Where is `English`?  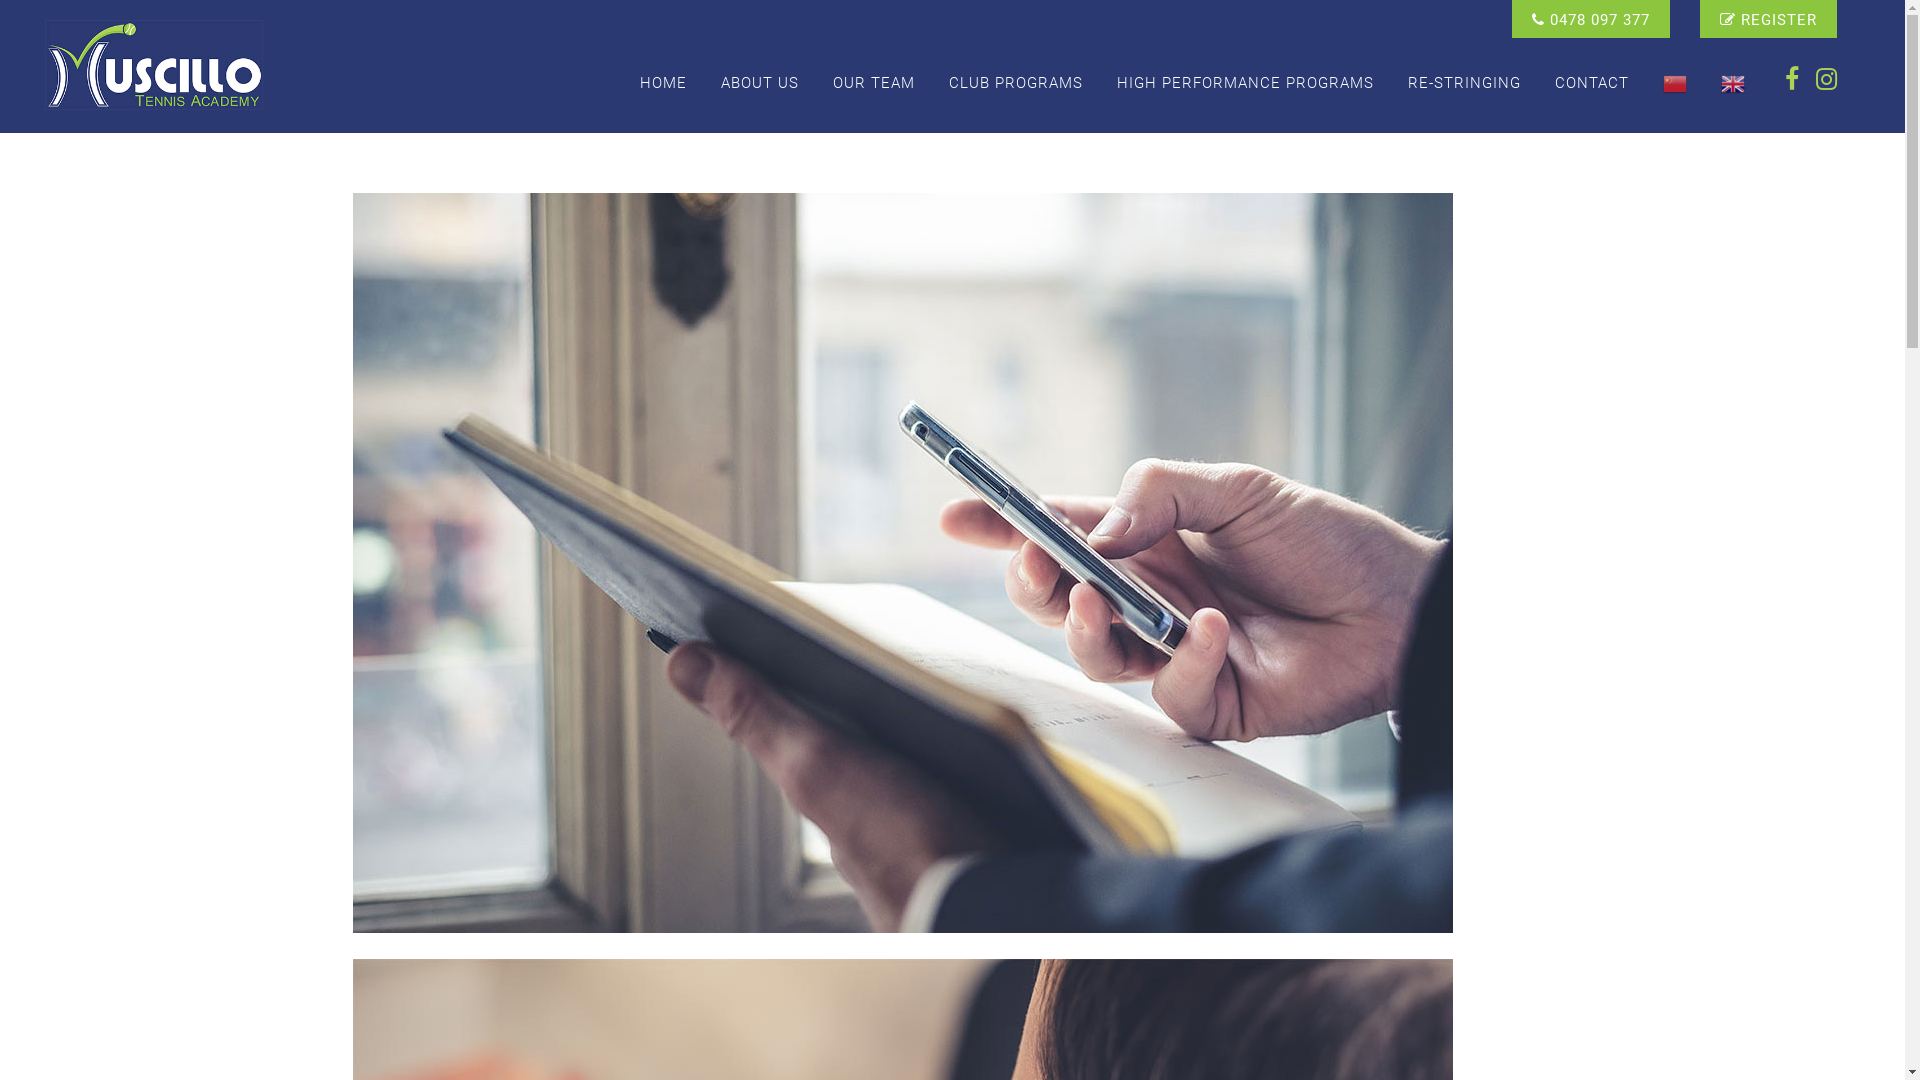 English is located at coordinates (1733, 83).